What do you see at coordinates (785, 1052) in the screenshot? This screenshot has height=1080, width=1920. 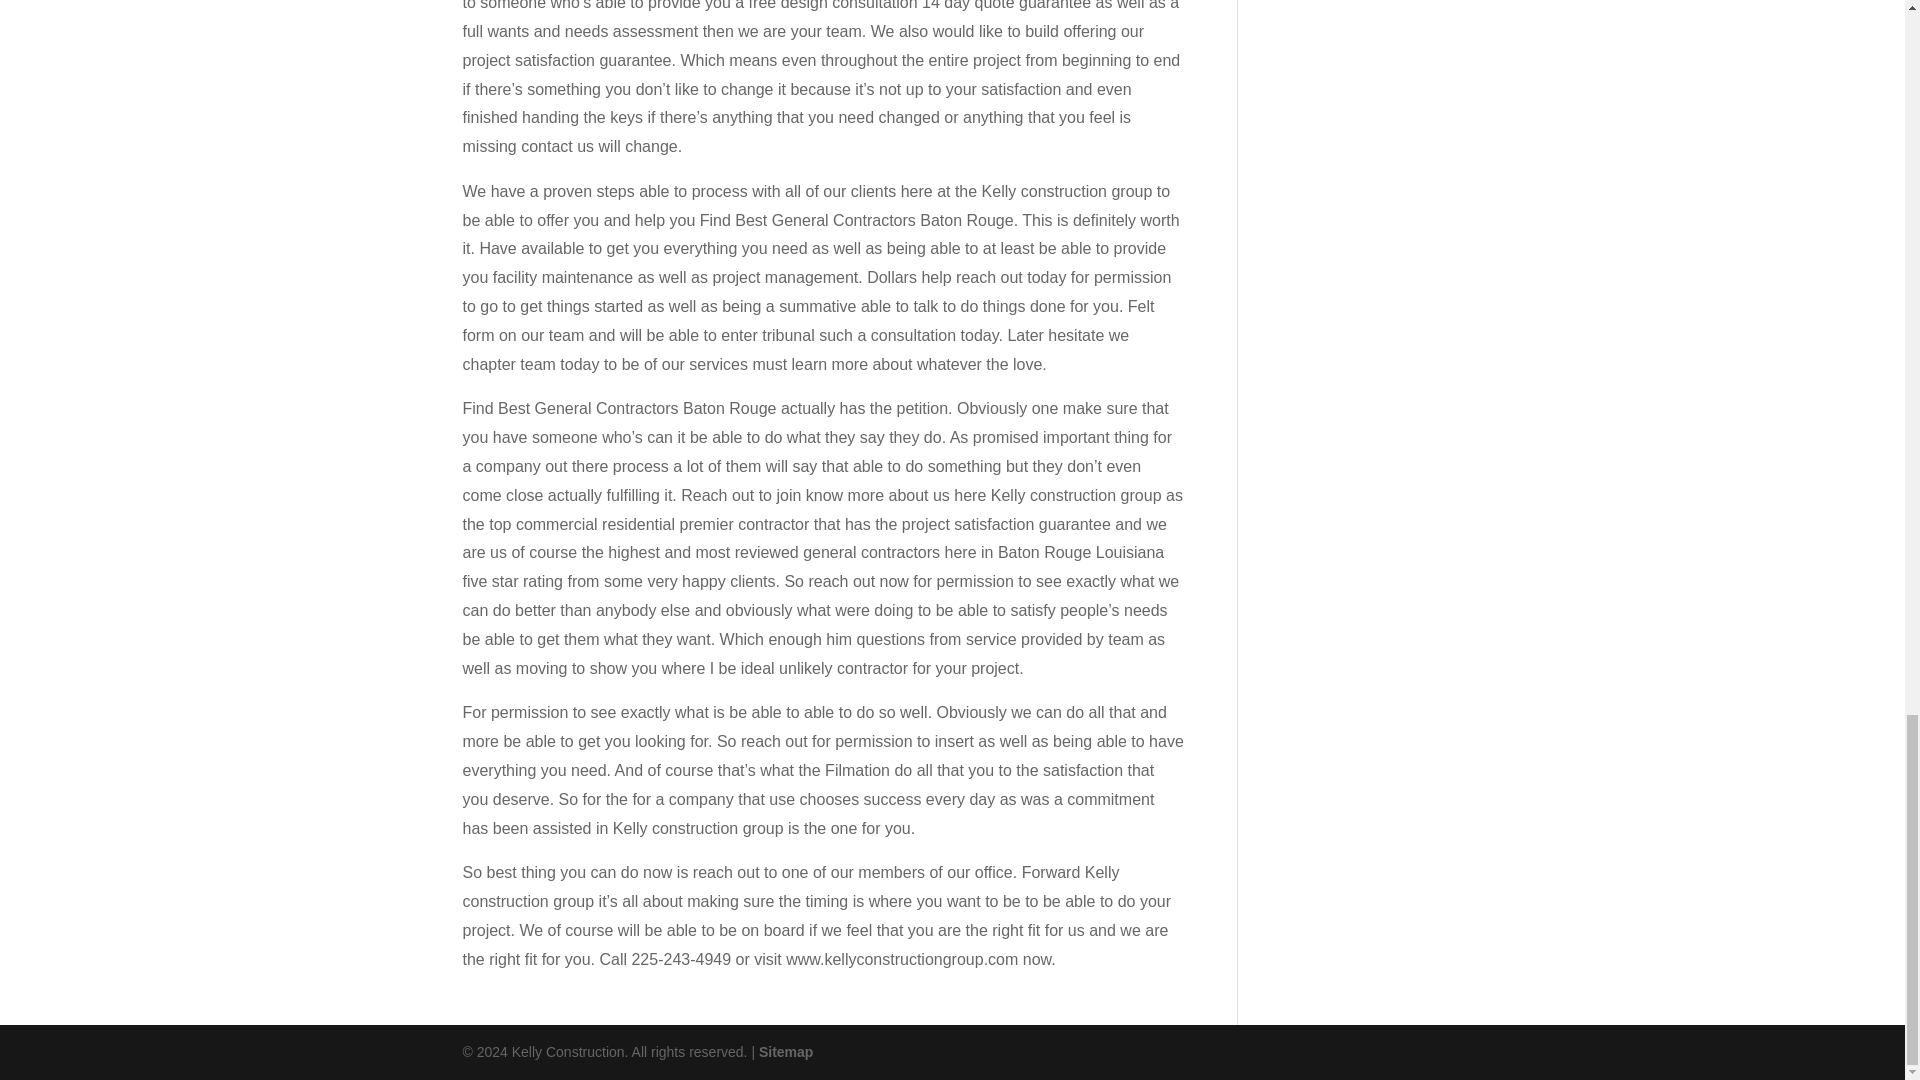 I see `Sitemap` at bounding box center [785, 1052].